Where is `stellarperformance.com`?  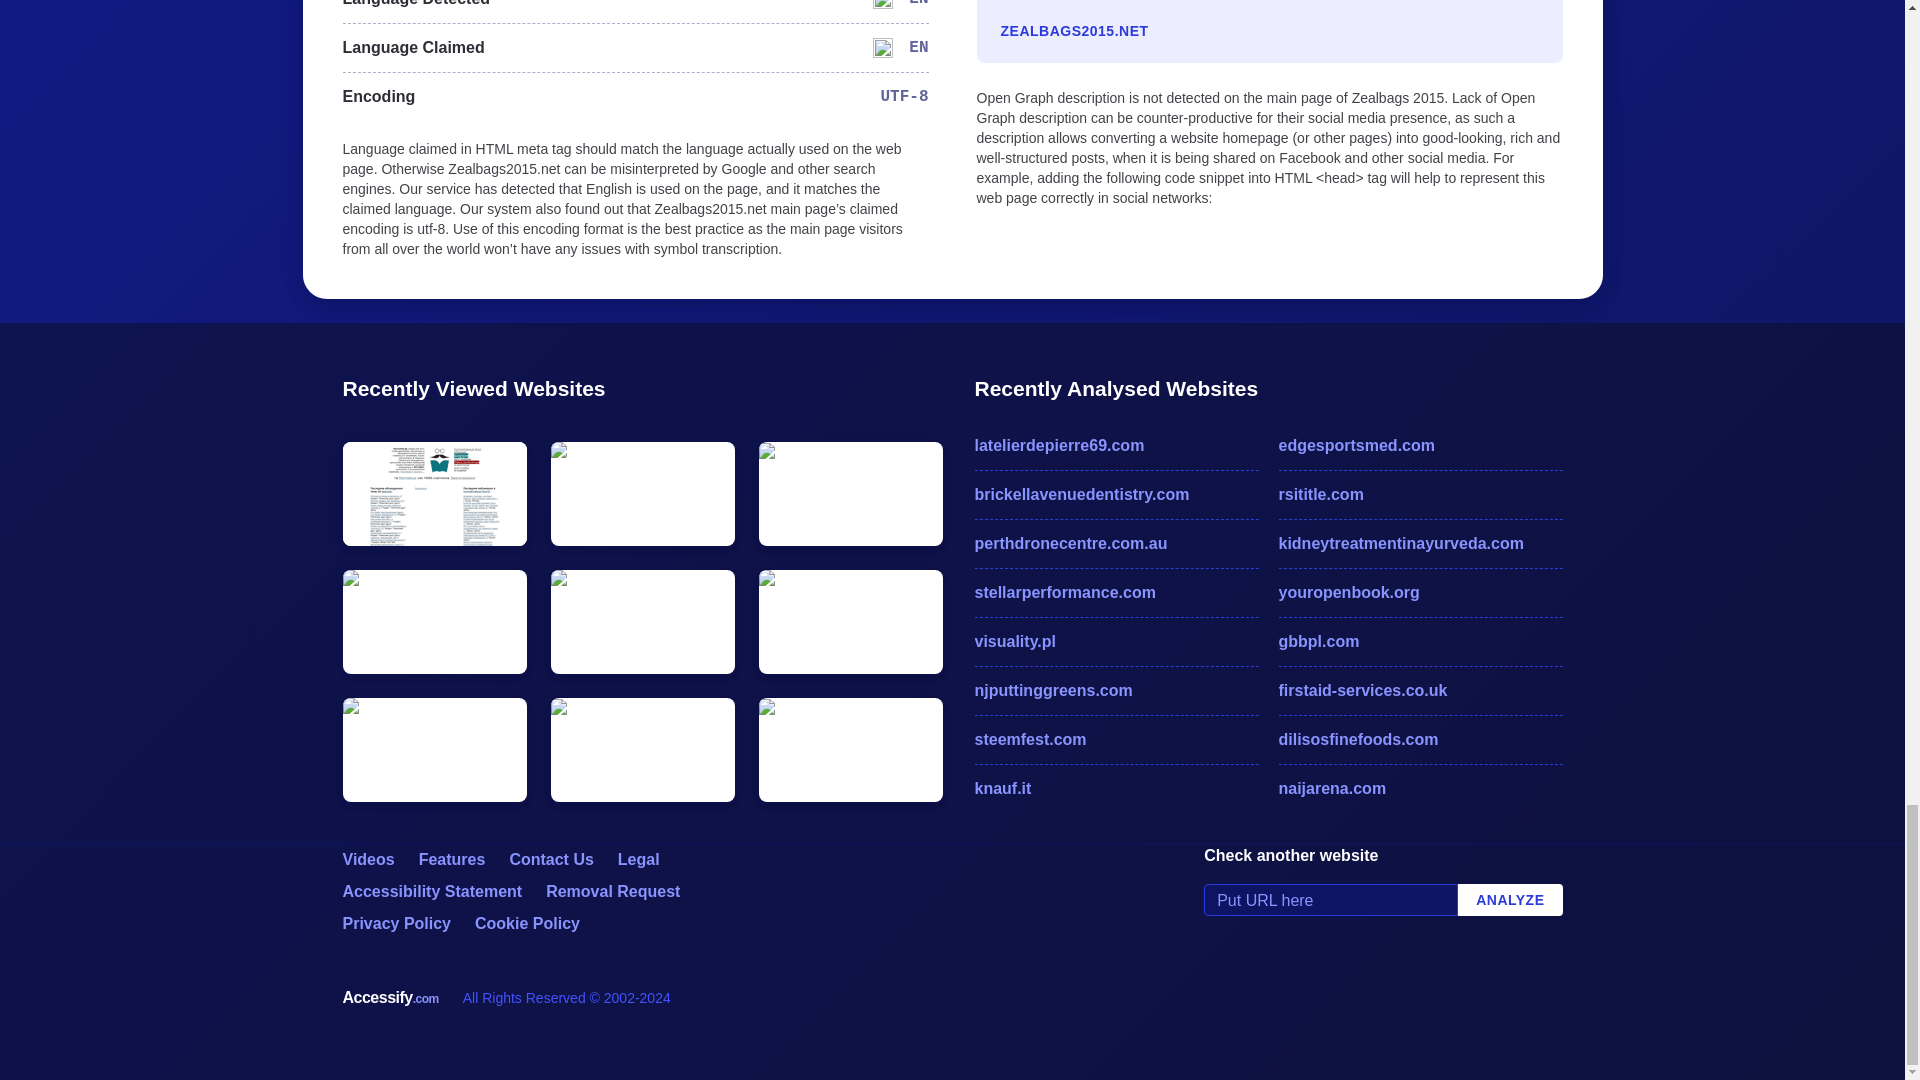
stellarperformance.com is located at coordinates (1115, 592).